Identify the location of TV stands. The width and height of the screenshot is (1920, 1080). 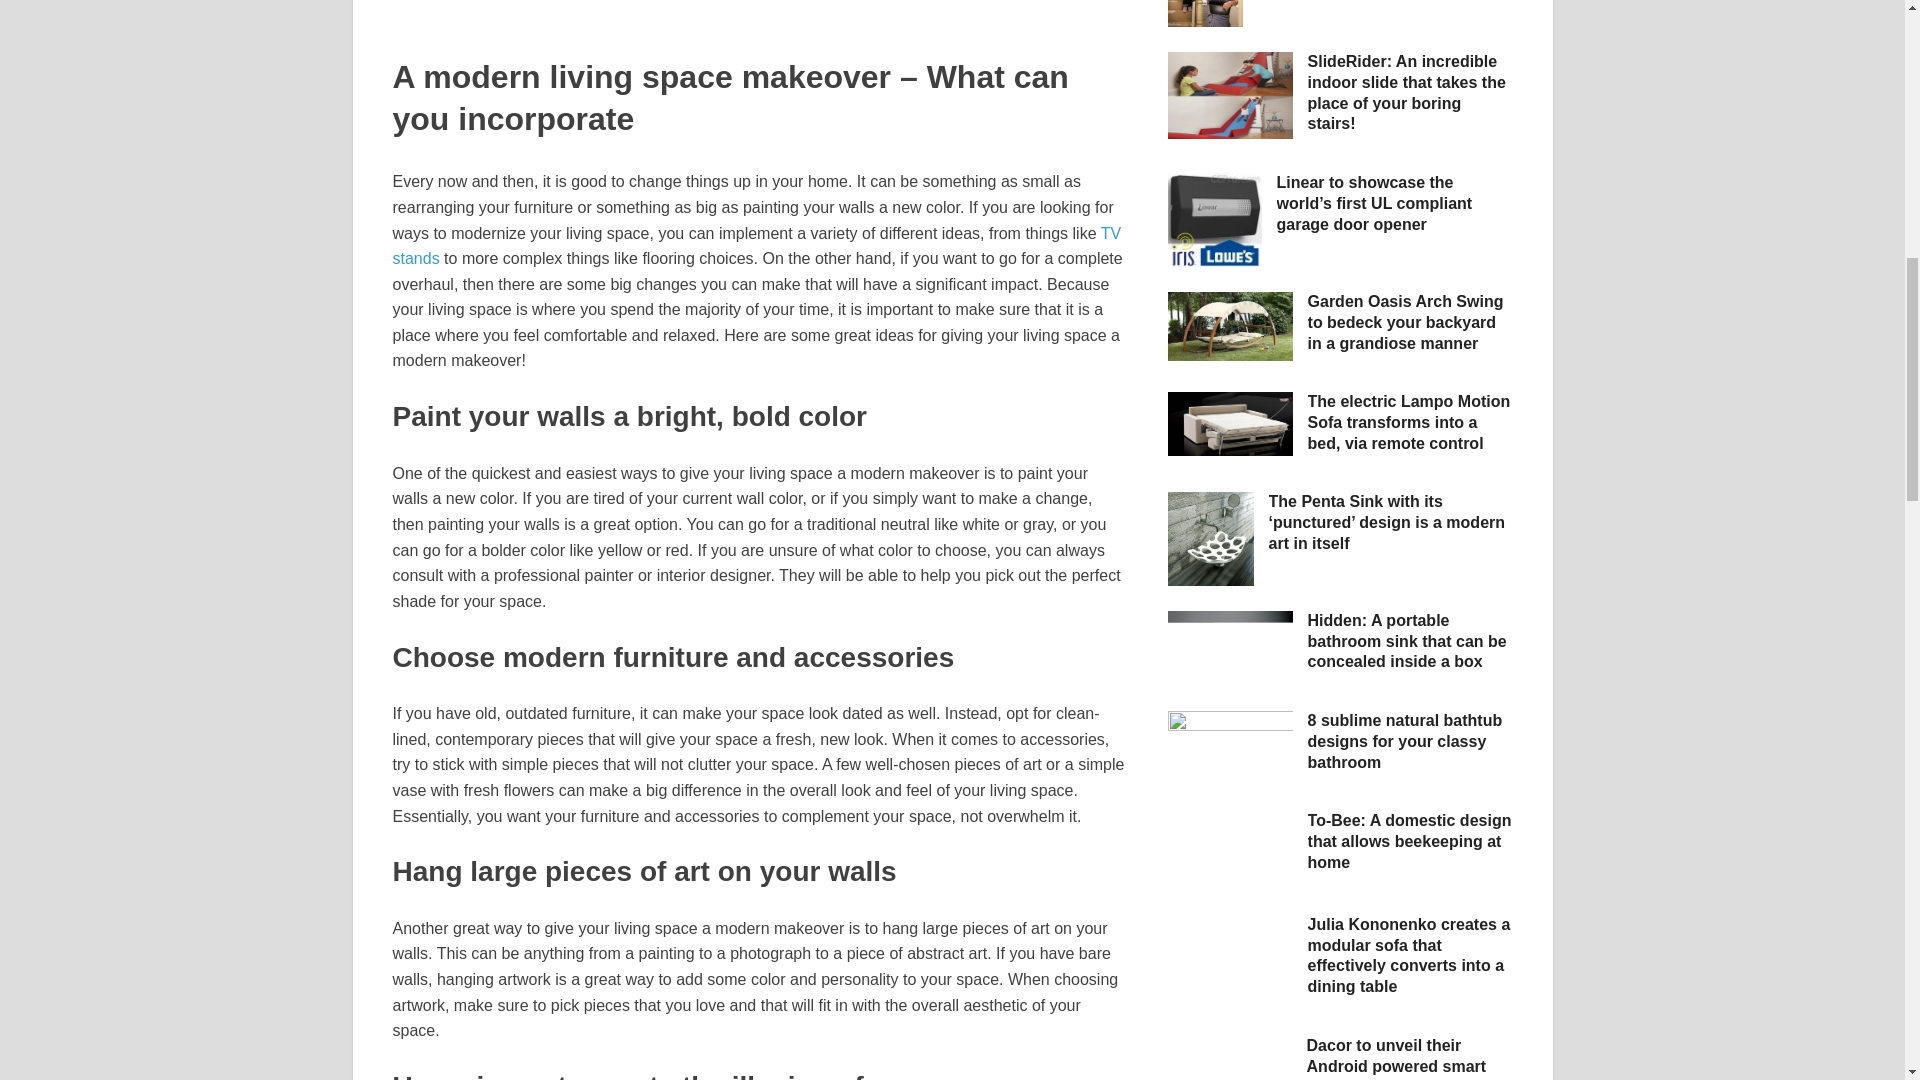
(756, 244).